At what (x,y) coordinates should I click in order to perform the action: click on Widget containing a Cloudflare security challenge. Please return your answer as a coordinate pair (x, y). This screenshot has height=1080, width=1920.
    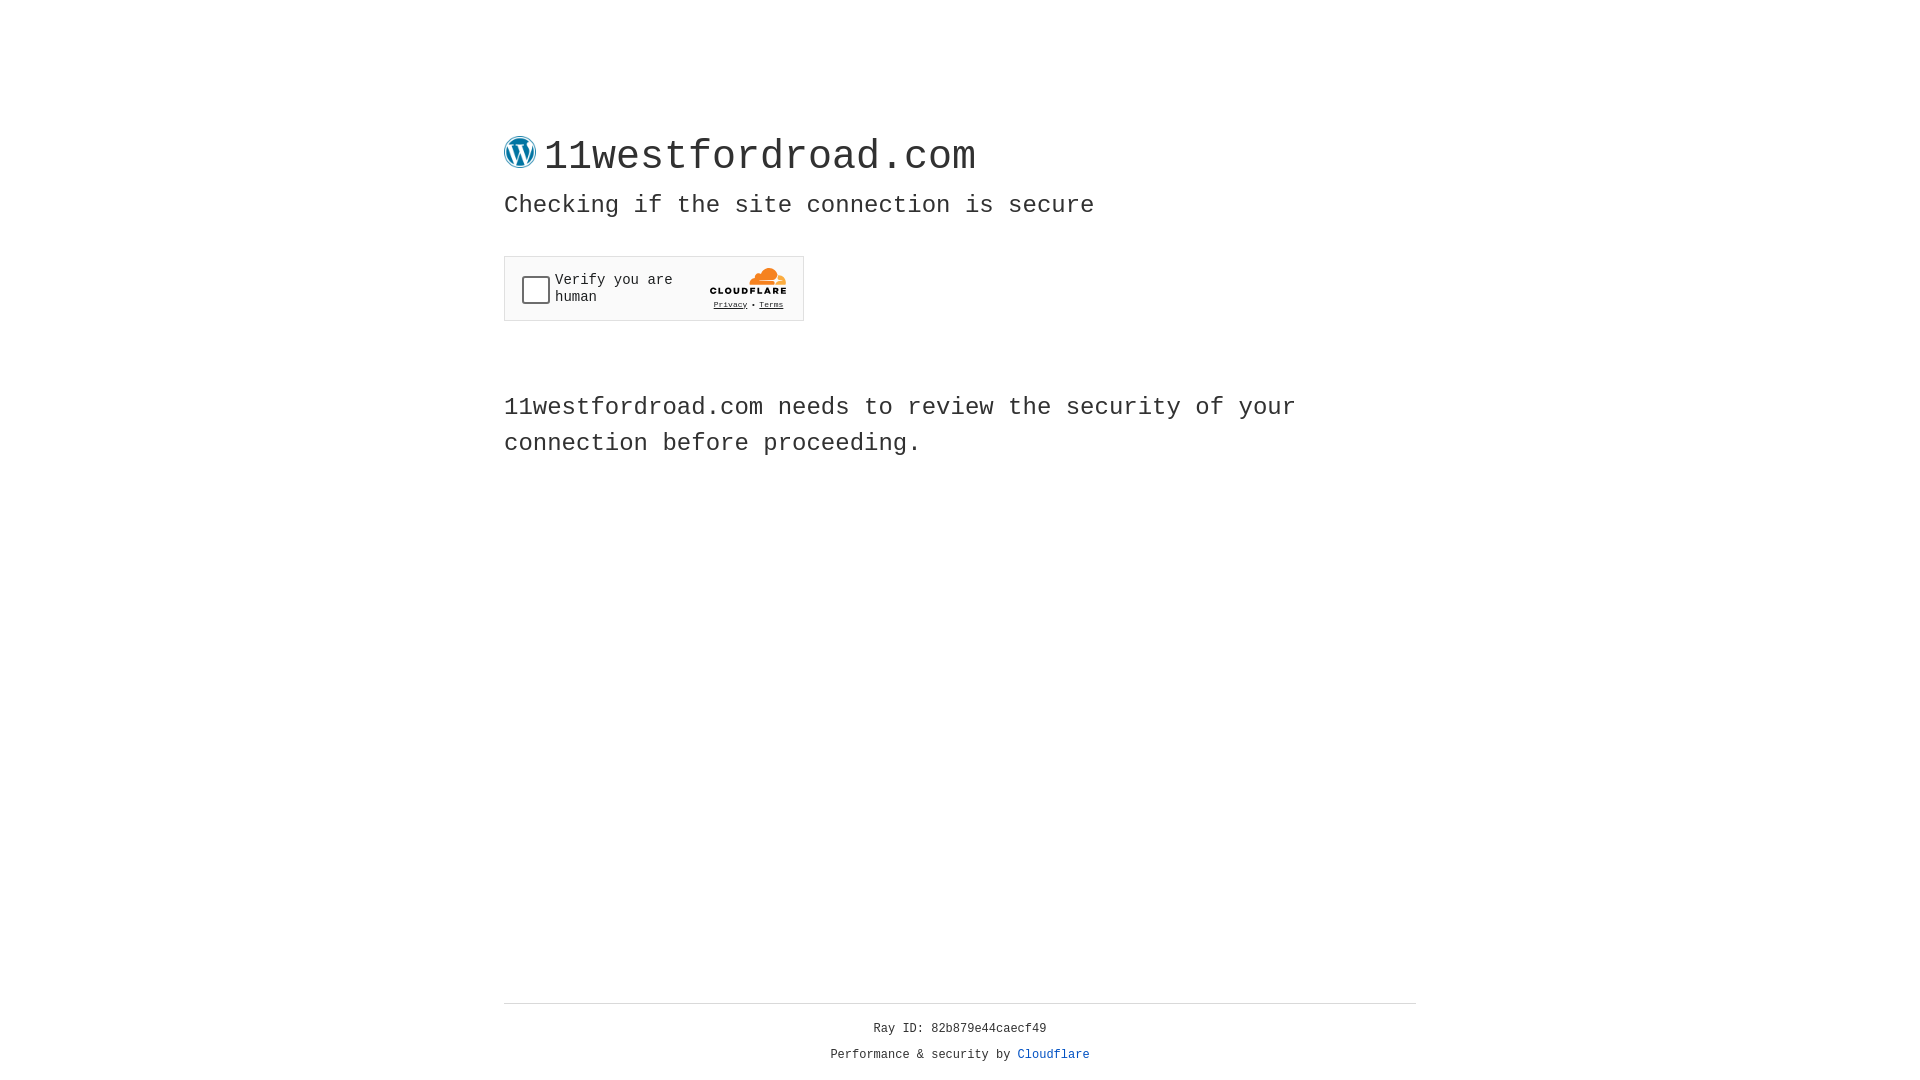
    Looking at the image, I should click on (654, 288).